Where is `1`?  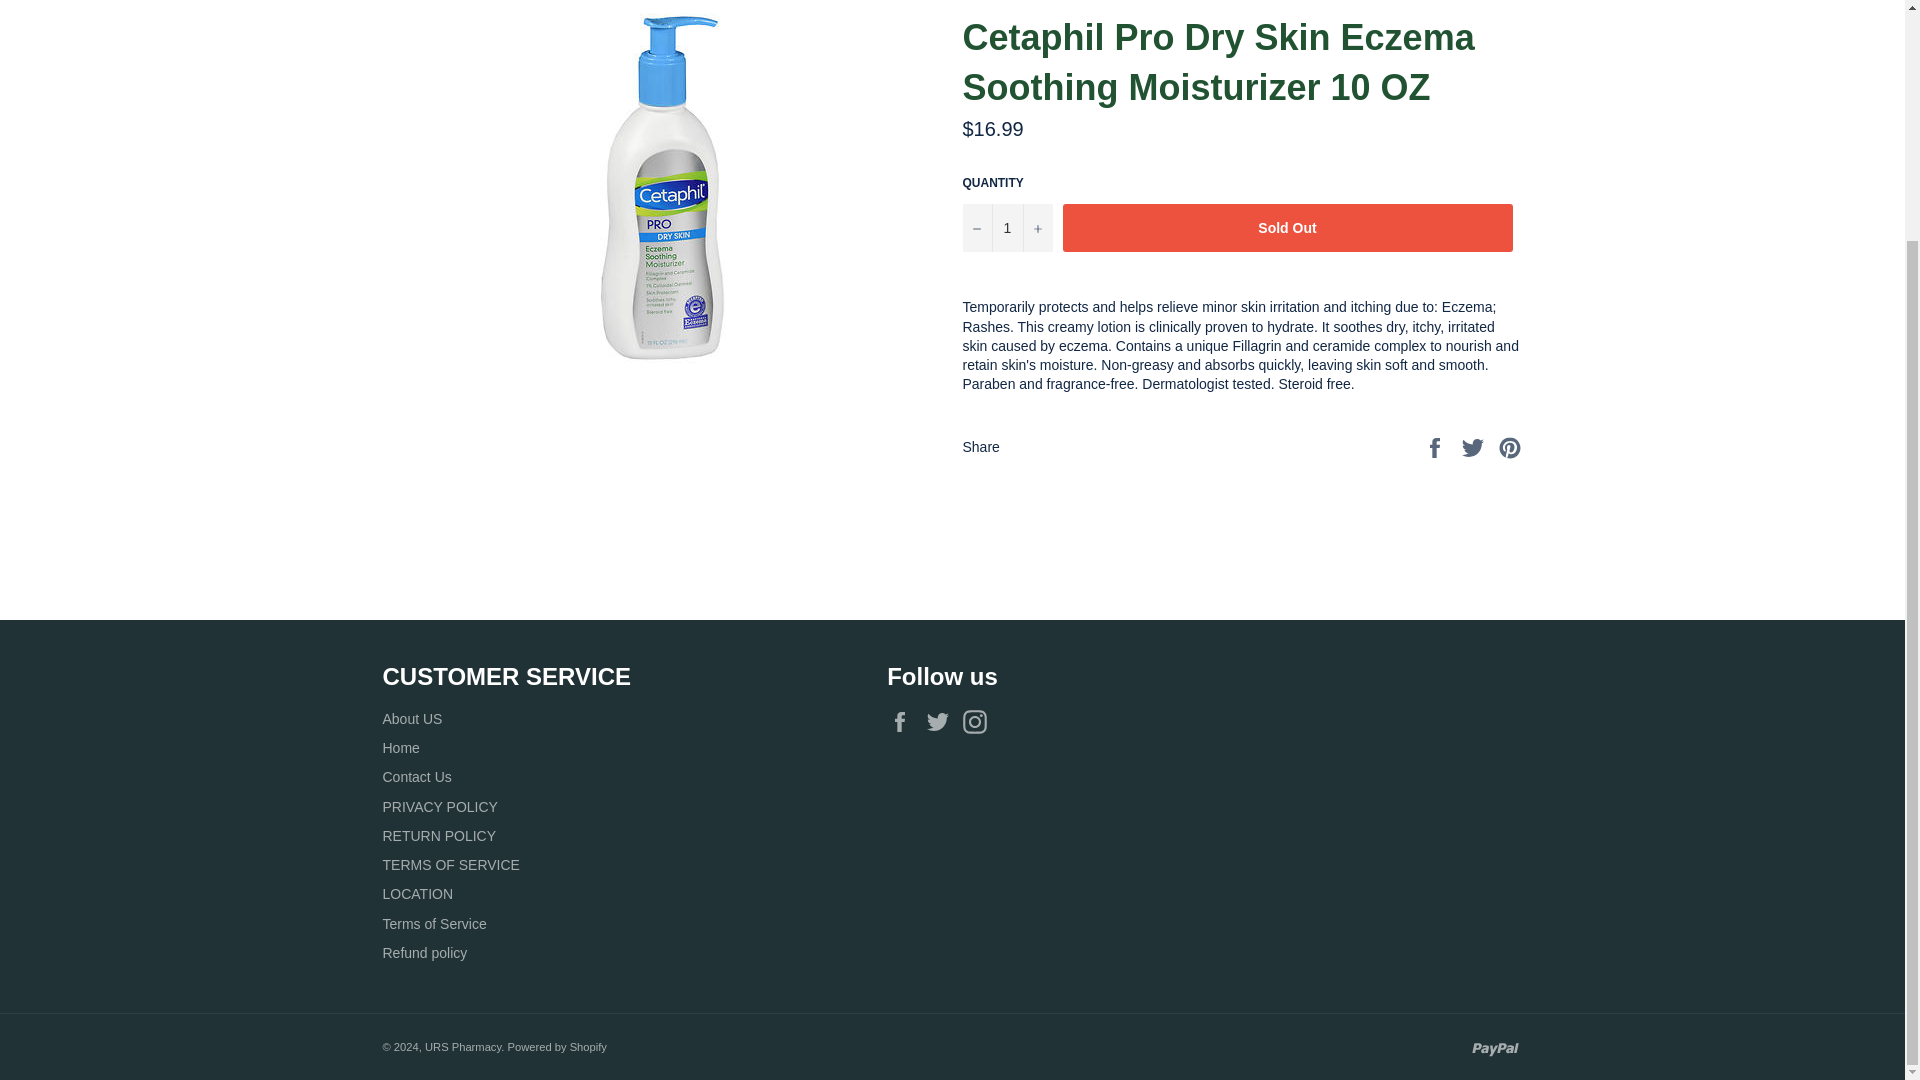
1 is located at coordinates (1006, 228).